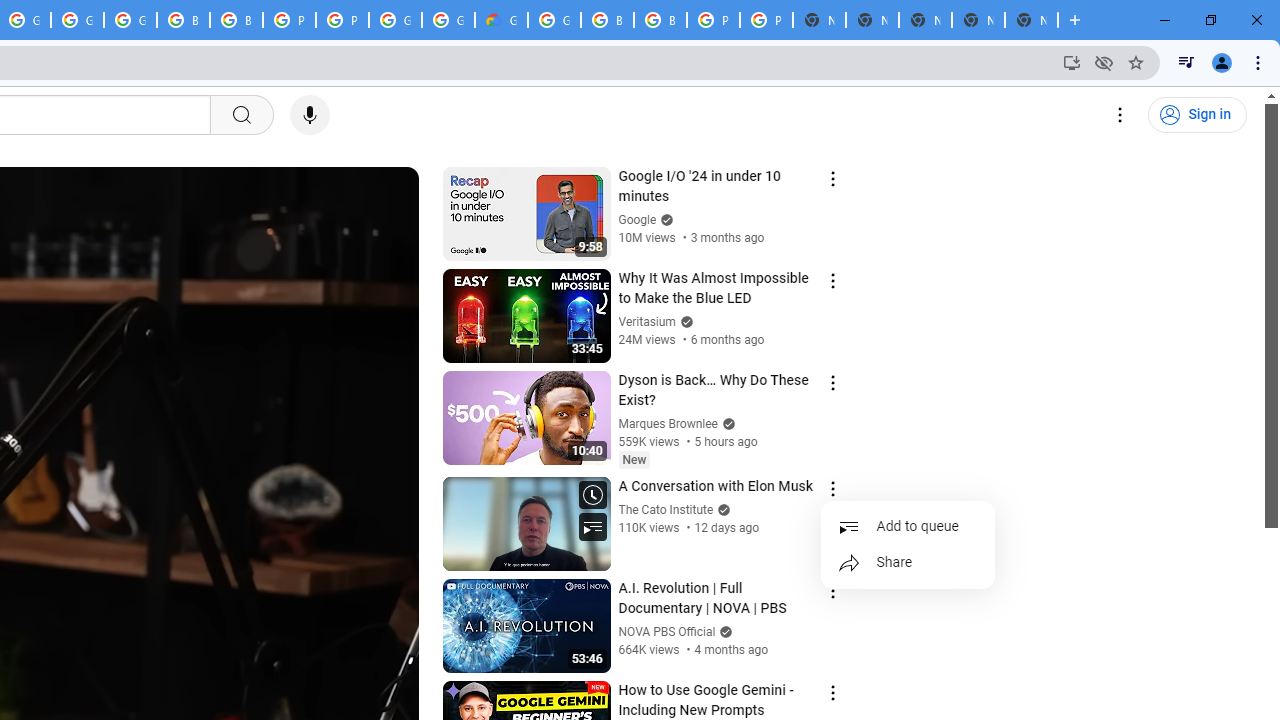  I want to click on Browse Chrome as a guest - Computer - Google Chrome Help, so click(660, 20).